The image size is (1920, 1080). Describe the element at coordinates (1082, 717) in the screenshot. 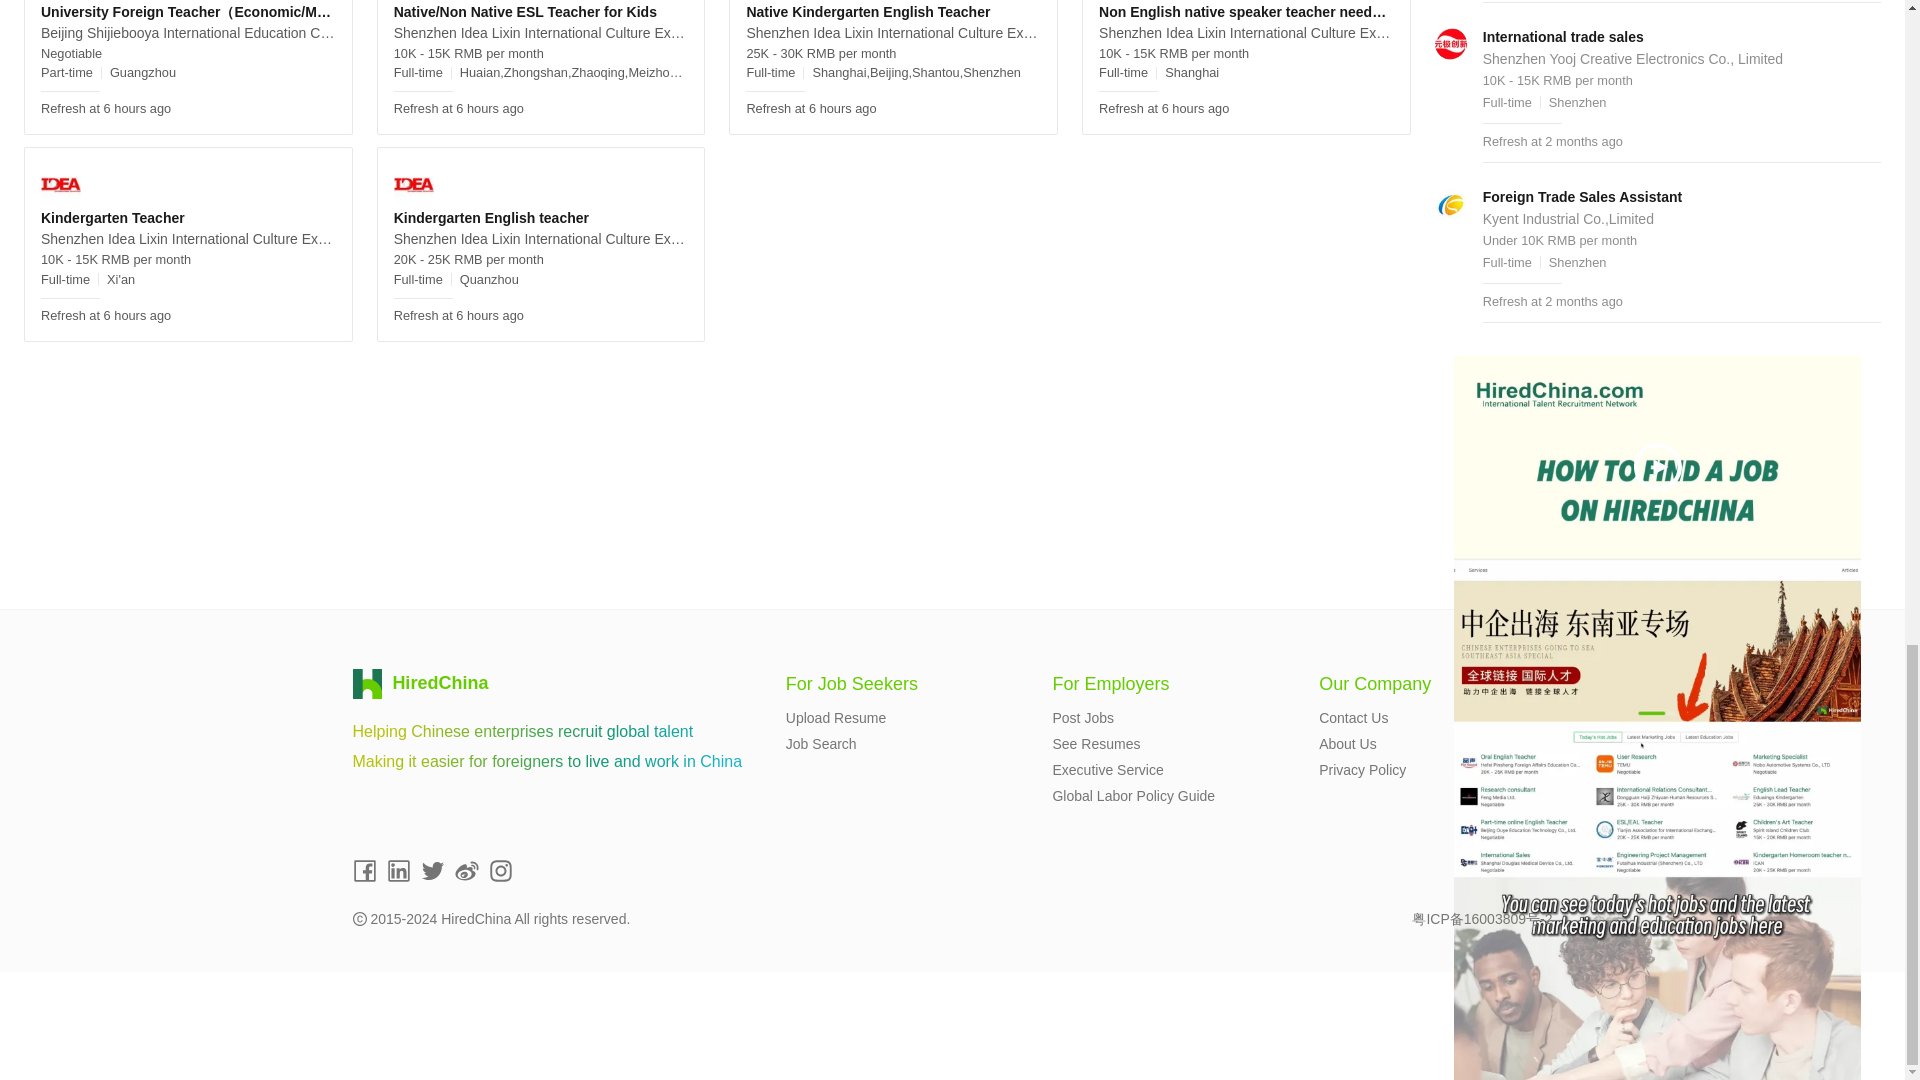

I see `Post Jobs` at that location.